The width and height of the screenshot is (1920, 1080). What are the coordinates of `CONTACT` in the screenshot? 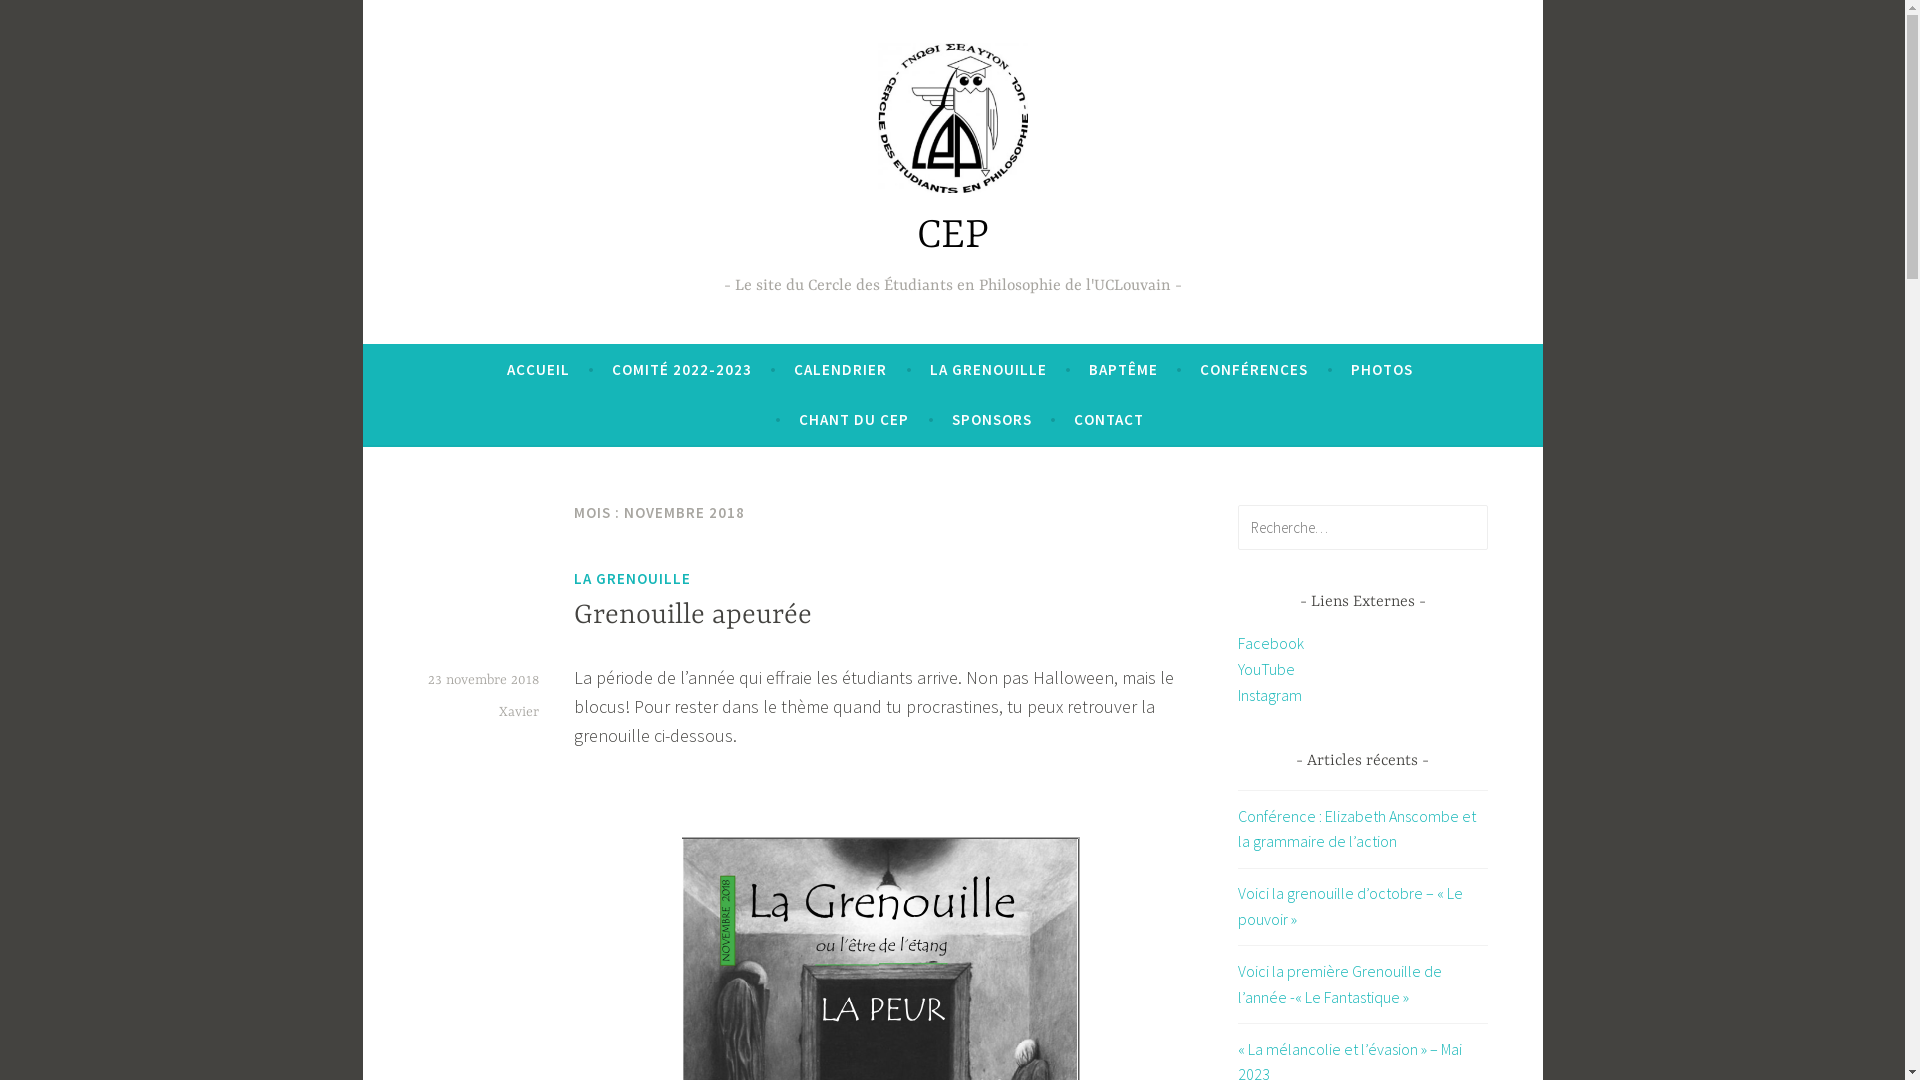 It's located at (1109, 420).